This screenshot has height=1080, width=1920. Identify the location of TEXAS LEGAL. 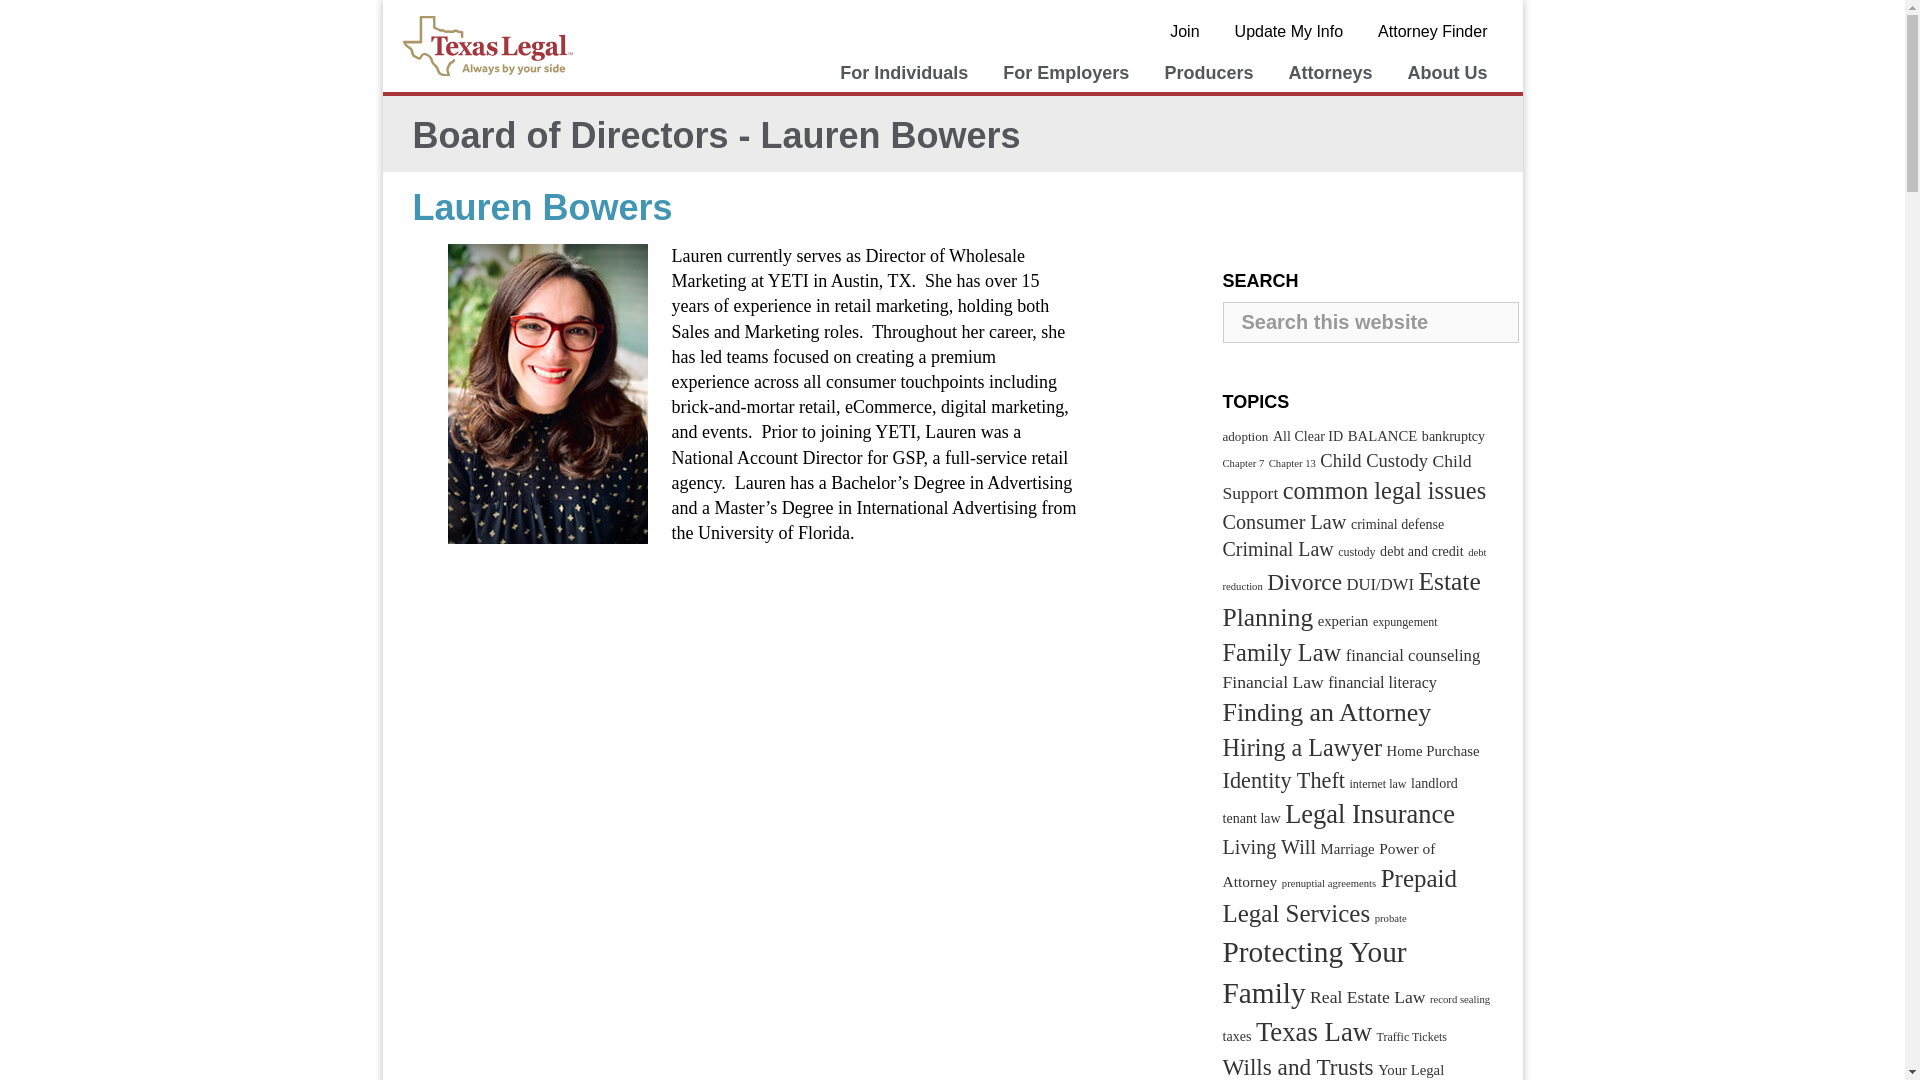
(490, 46).